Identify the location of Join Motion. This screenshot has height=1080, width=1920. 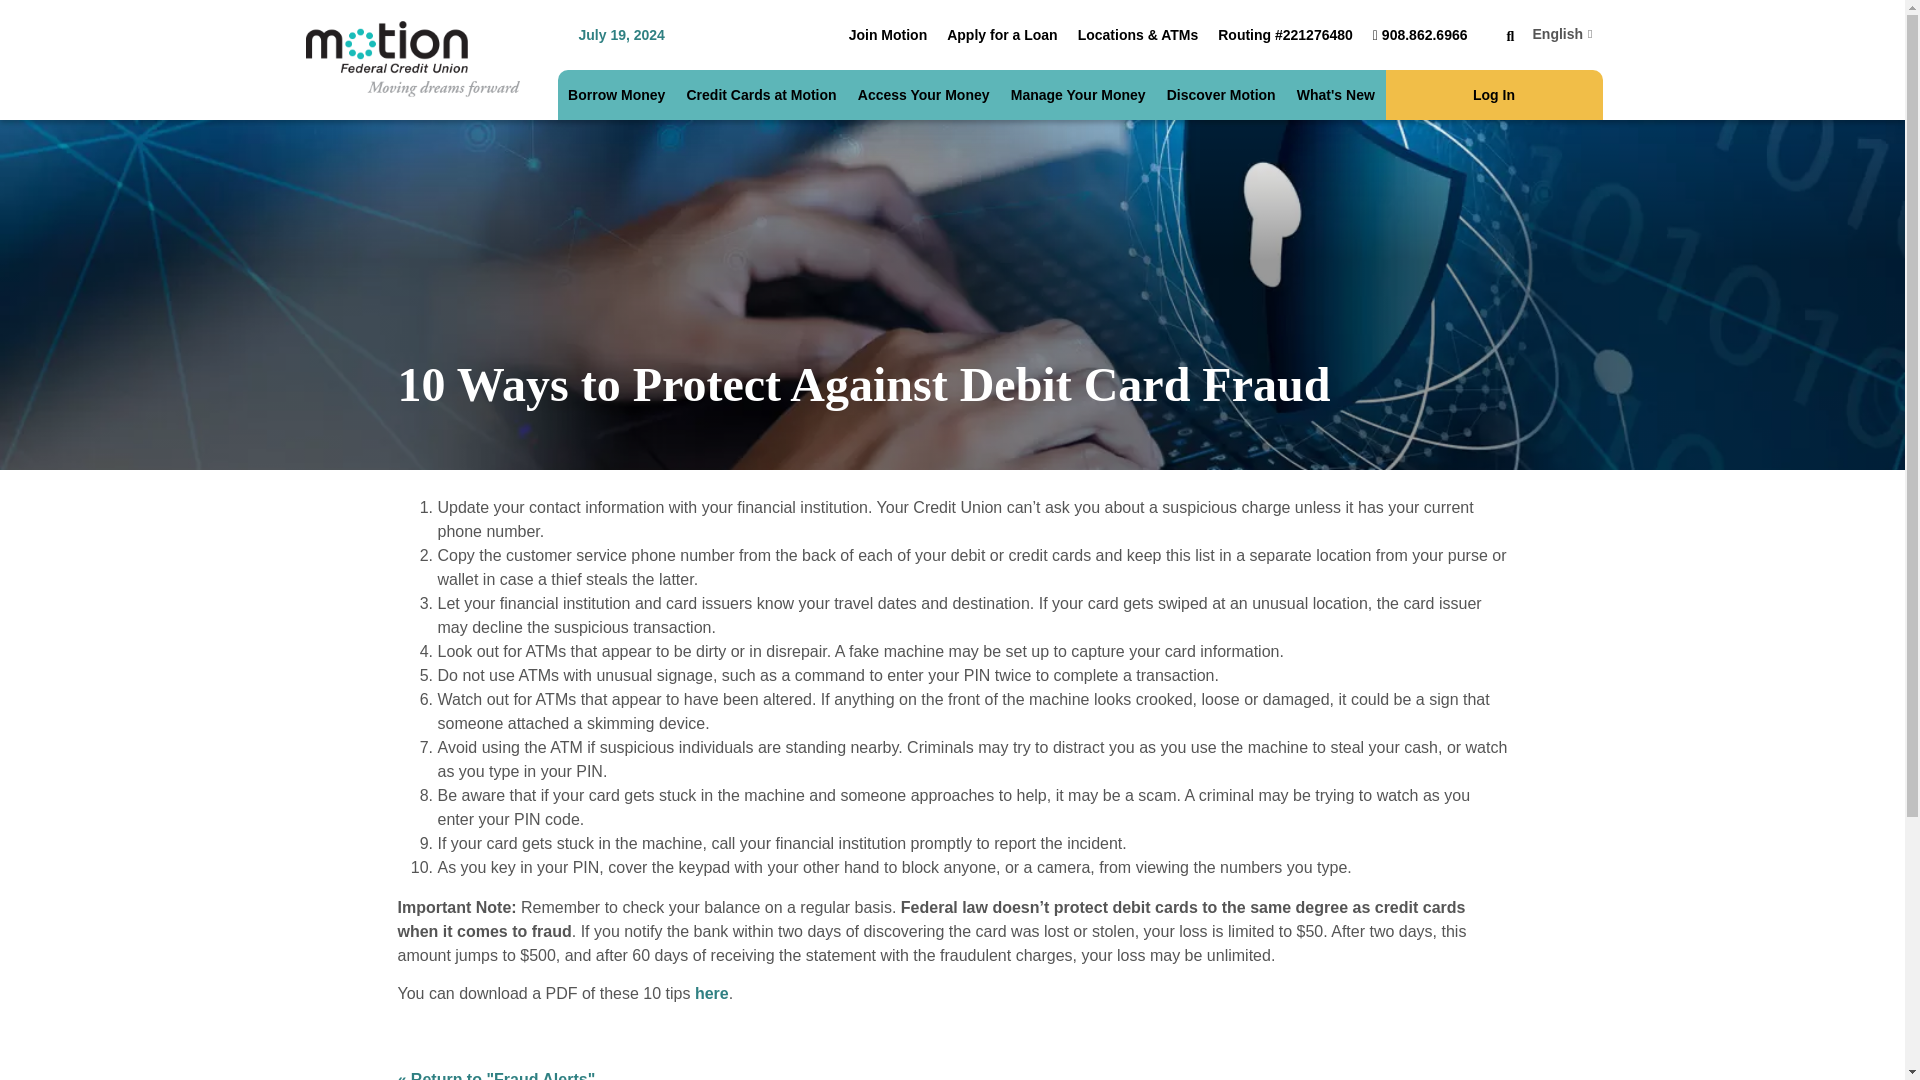
(888, 35).